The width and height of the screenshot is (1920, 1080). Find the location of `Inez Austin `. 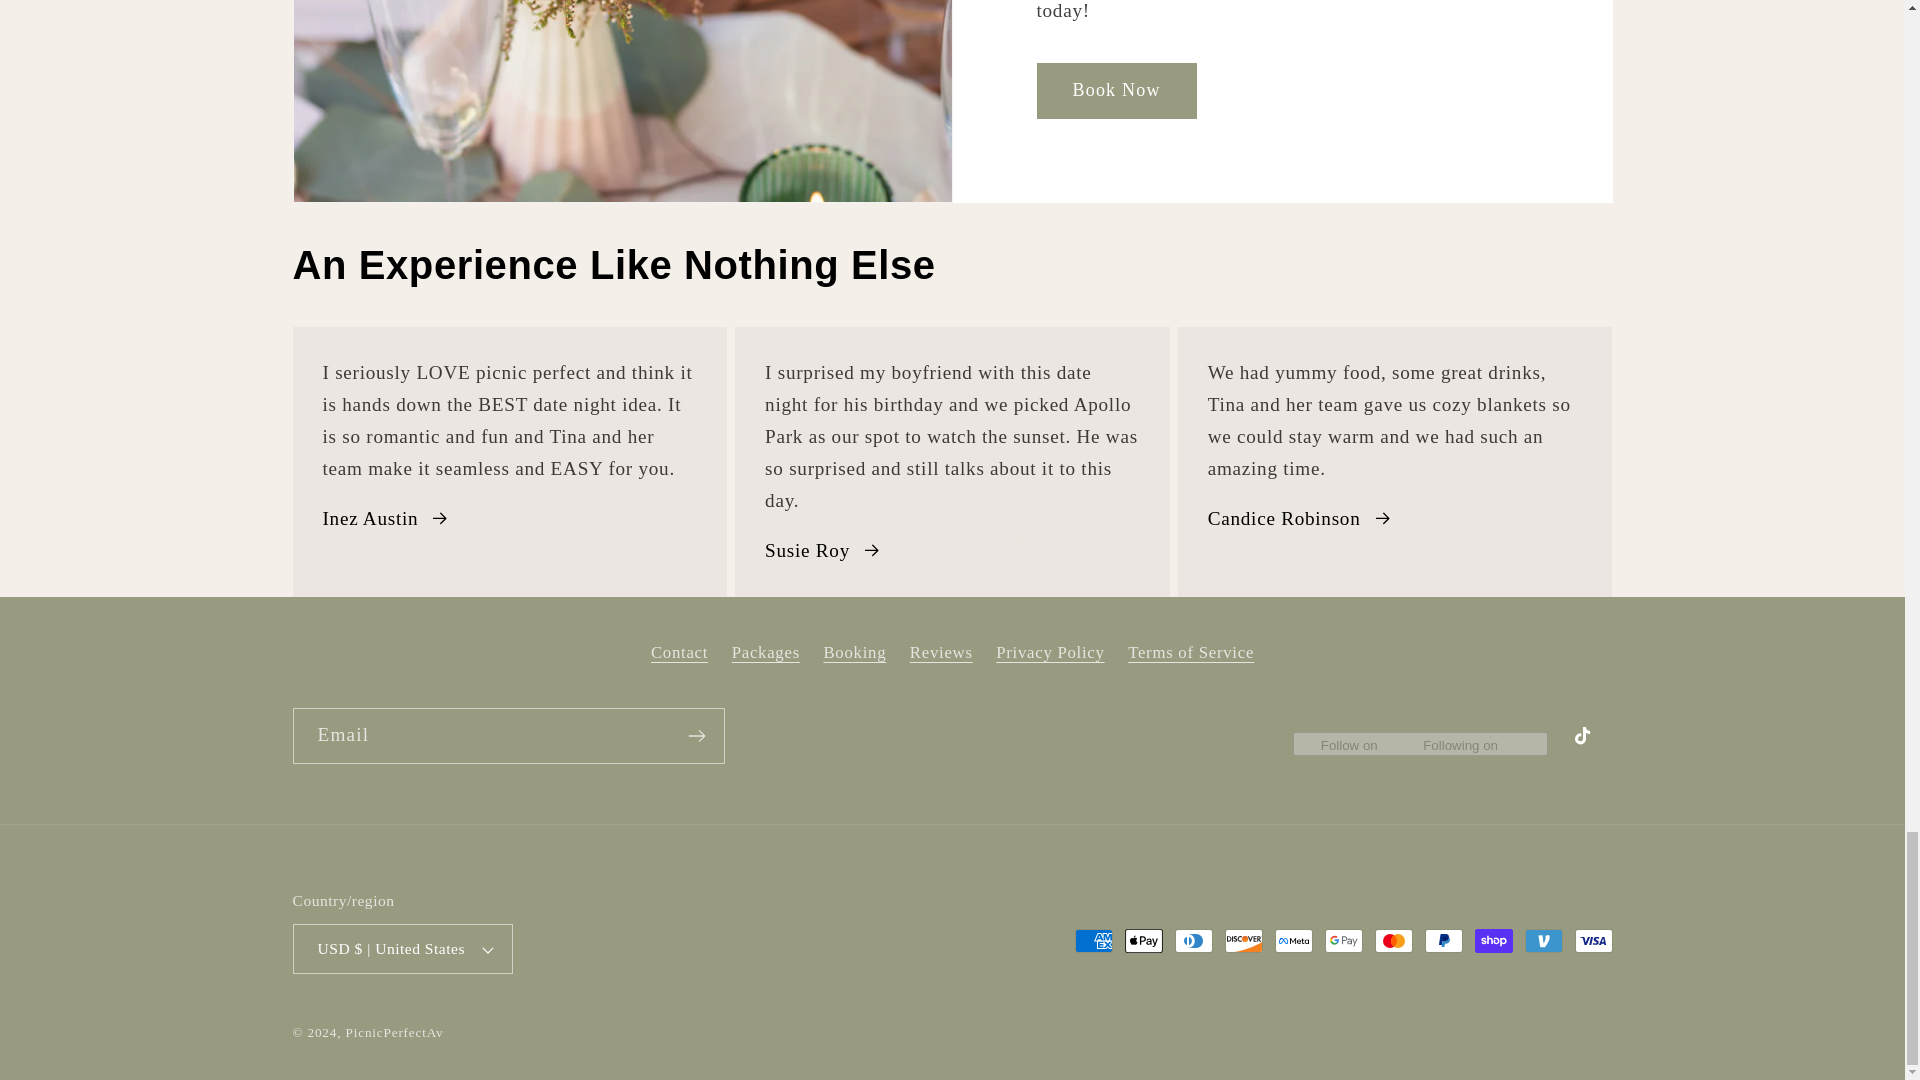

Inez Austin  is located at coordinates (386, 518).